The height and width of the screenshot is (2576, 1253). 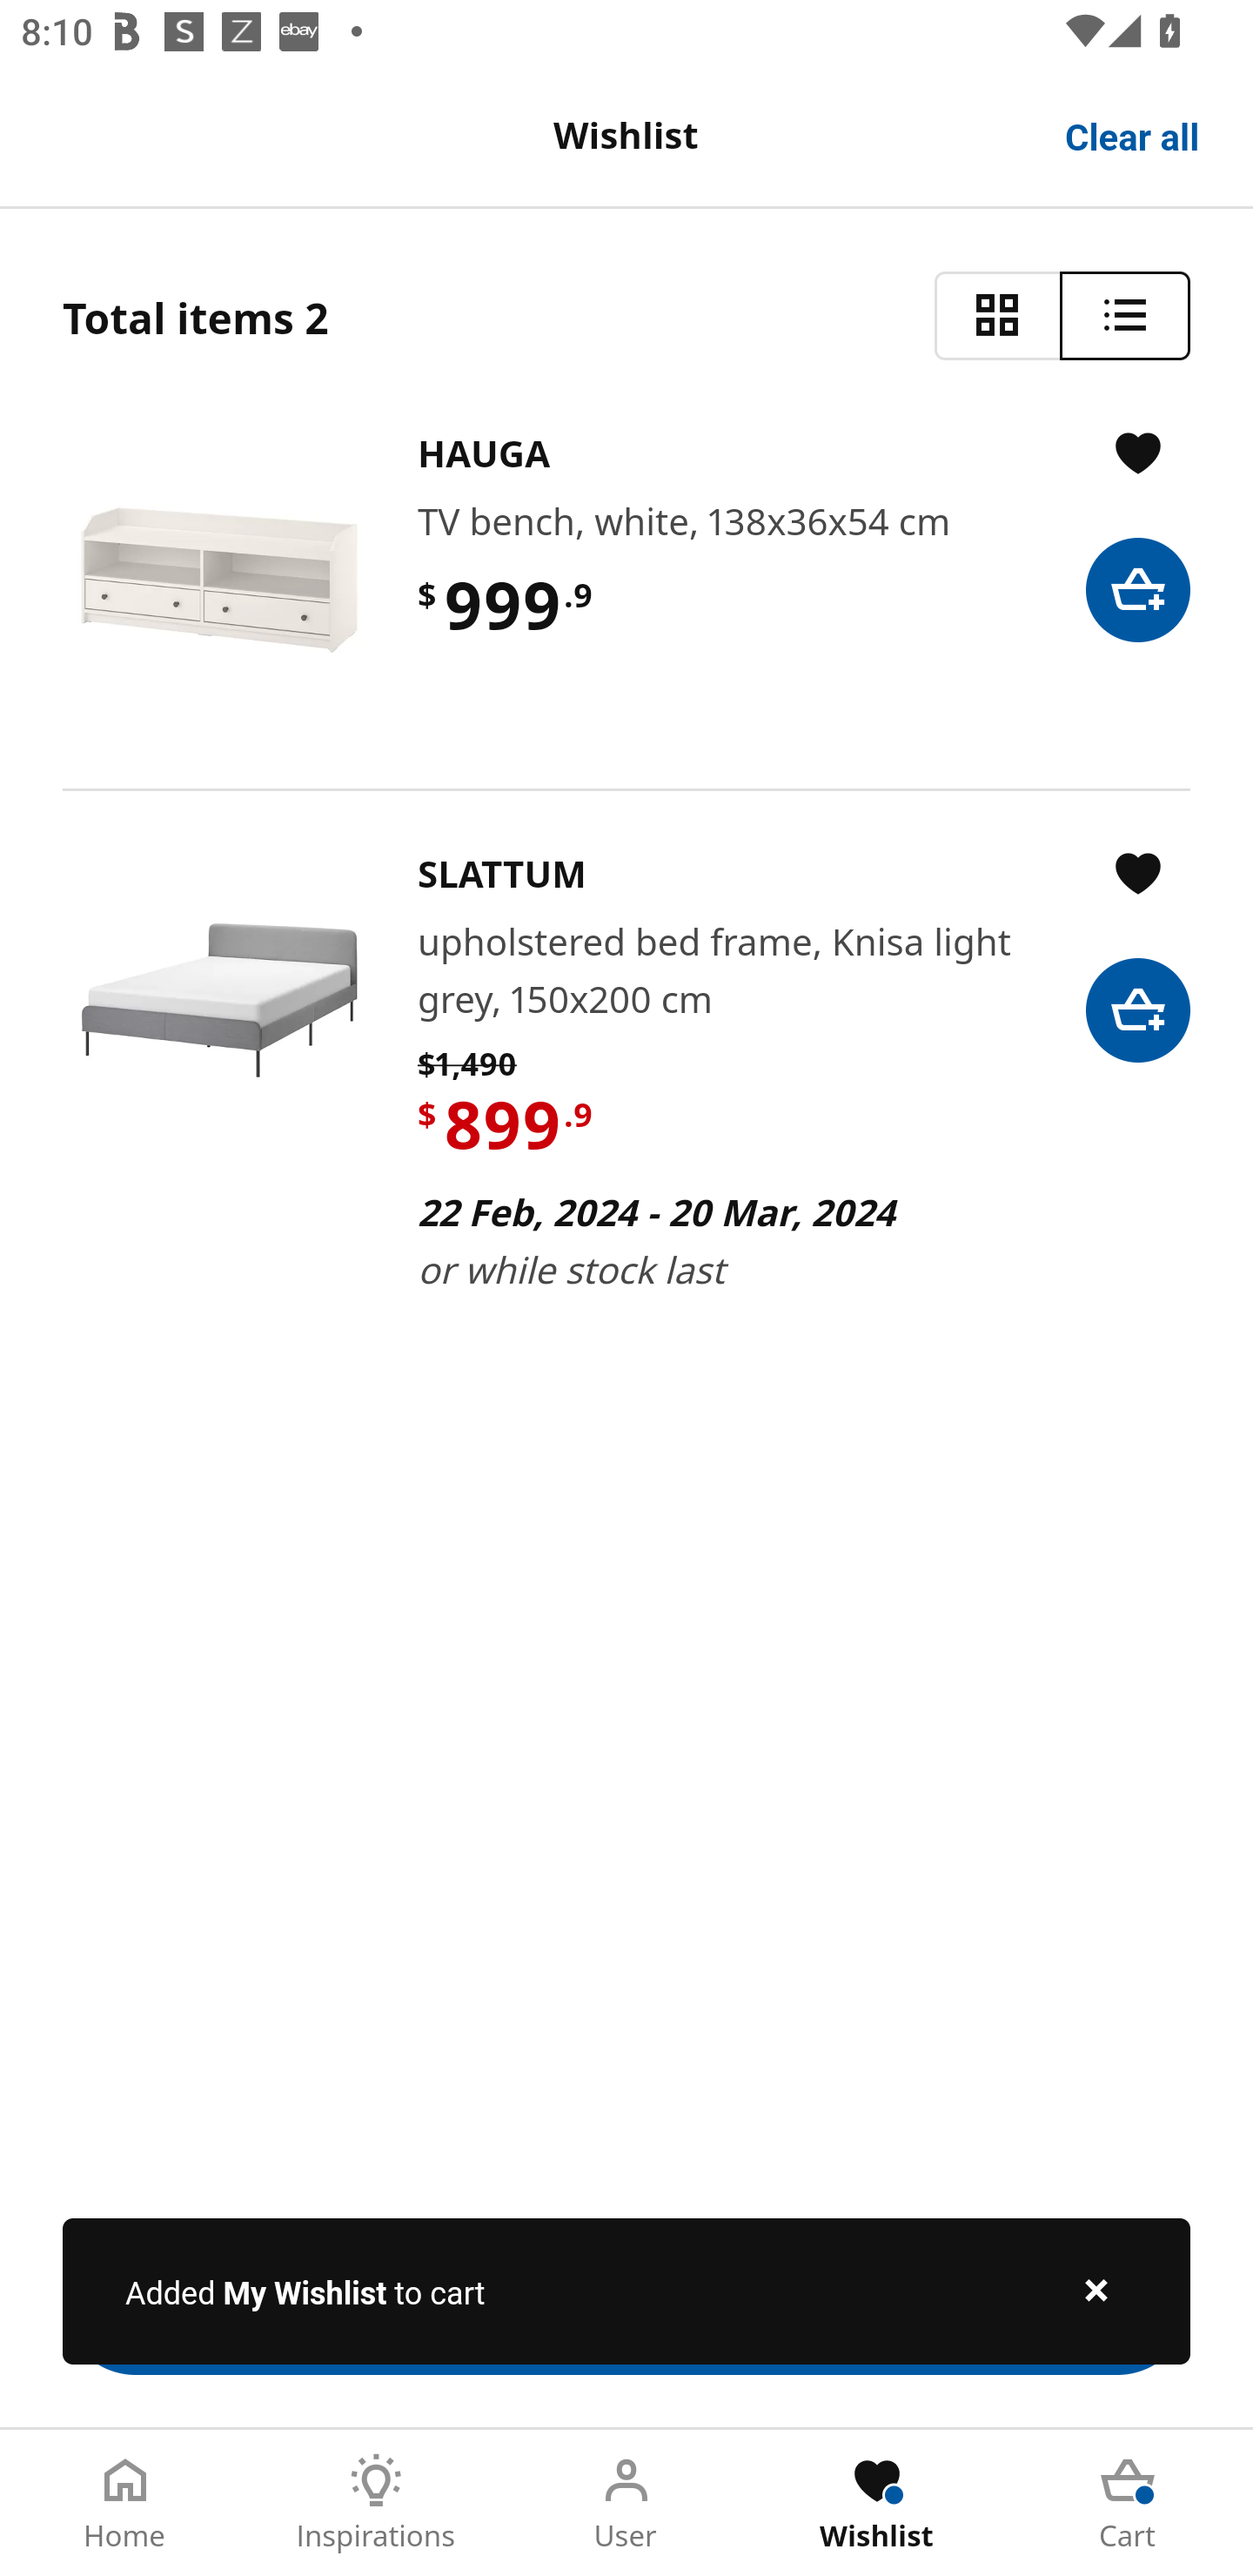 I want to click on ​H​A​U​G​A​
TV bench, white, 138x36x54 cm
$
999
.9, so click(x=626, y=580).